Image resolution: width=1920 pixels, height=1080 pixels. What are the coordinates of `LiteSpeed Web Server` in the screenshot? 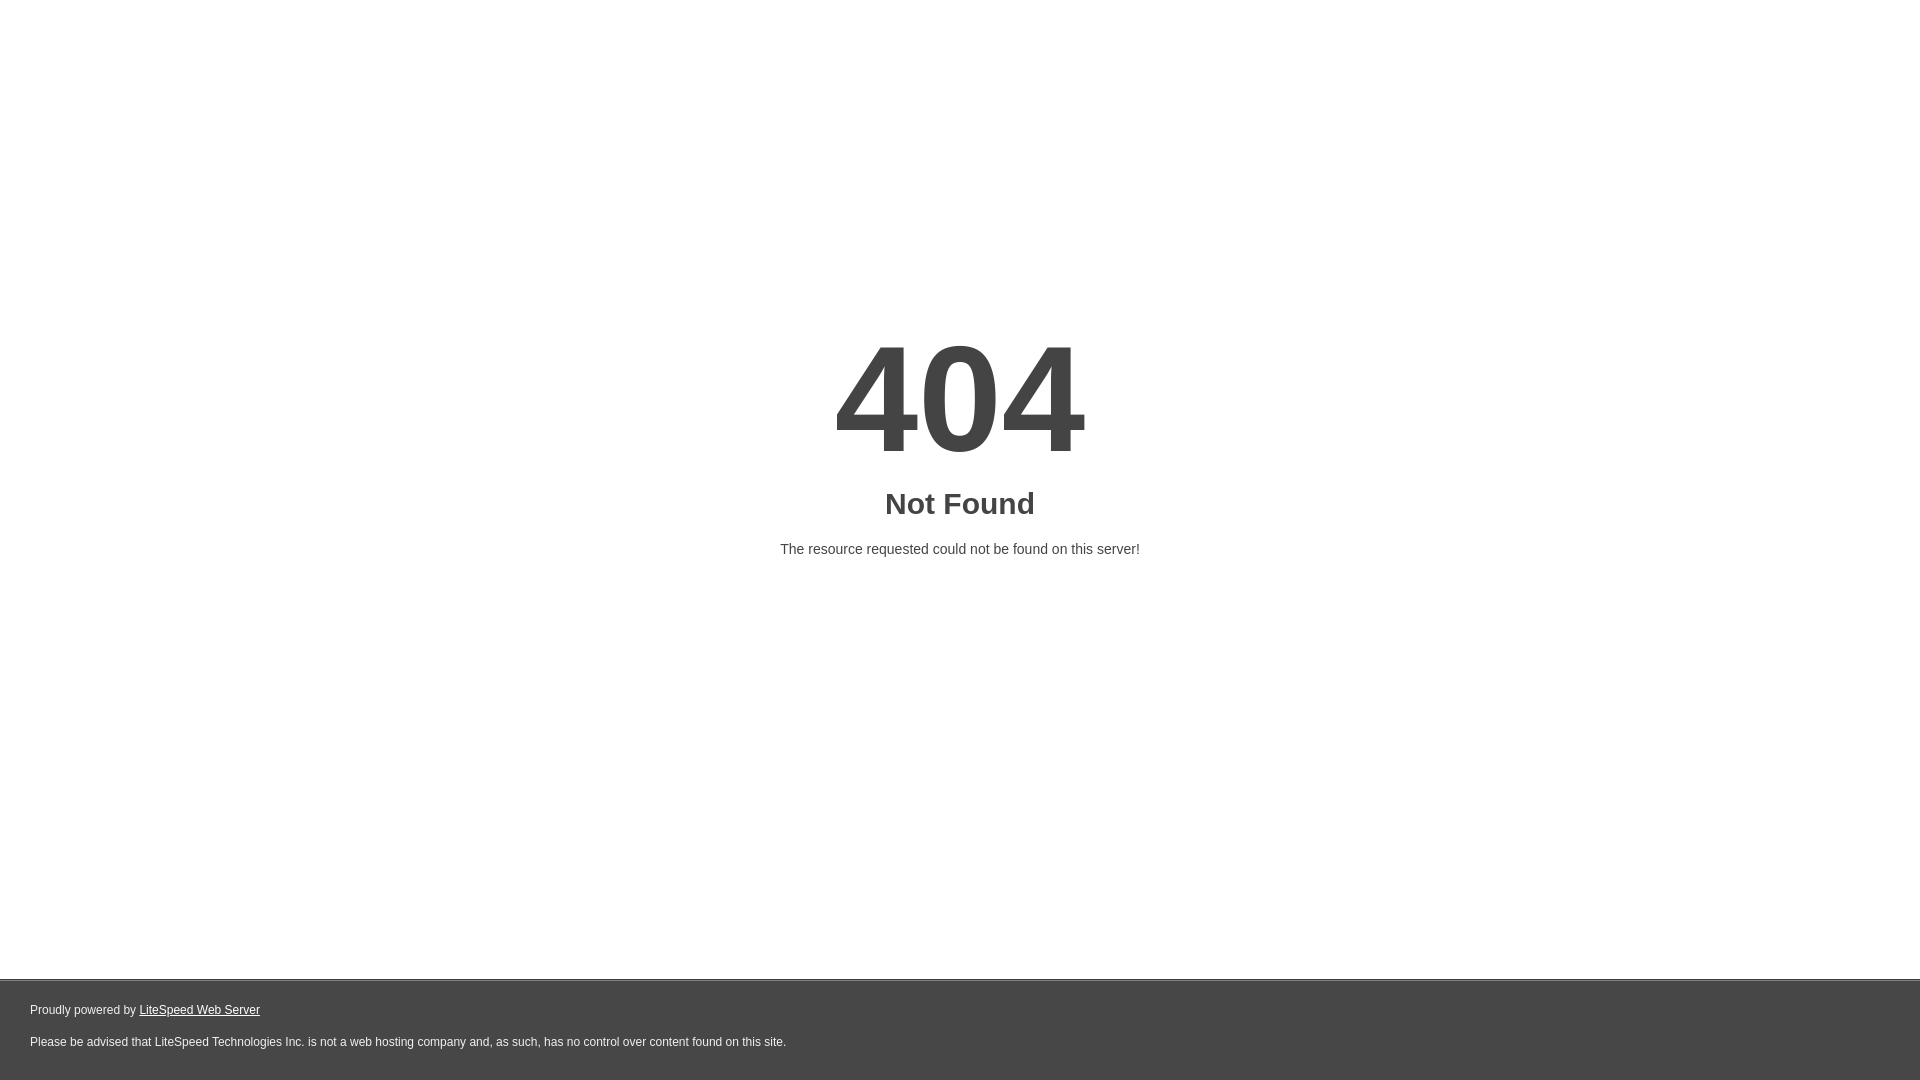 It's located at (200, 1010).